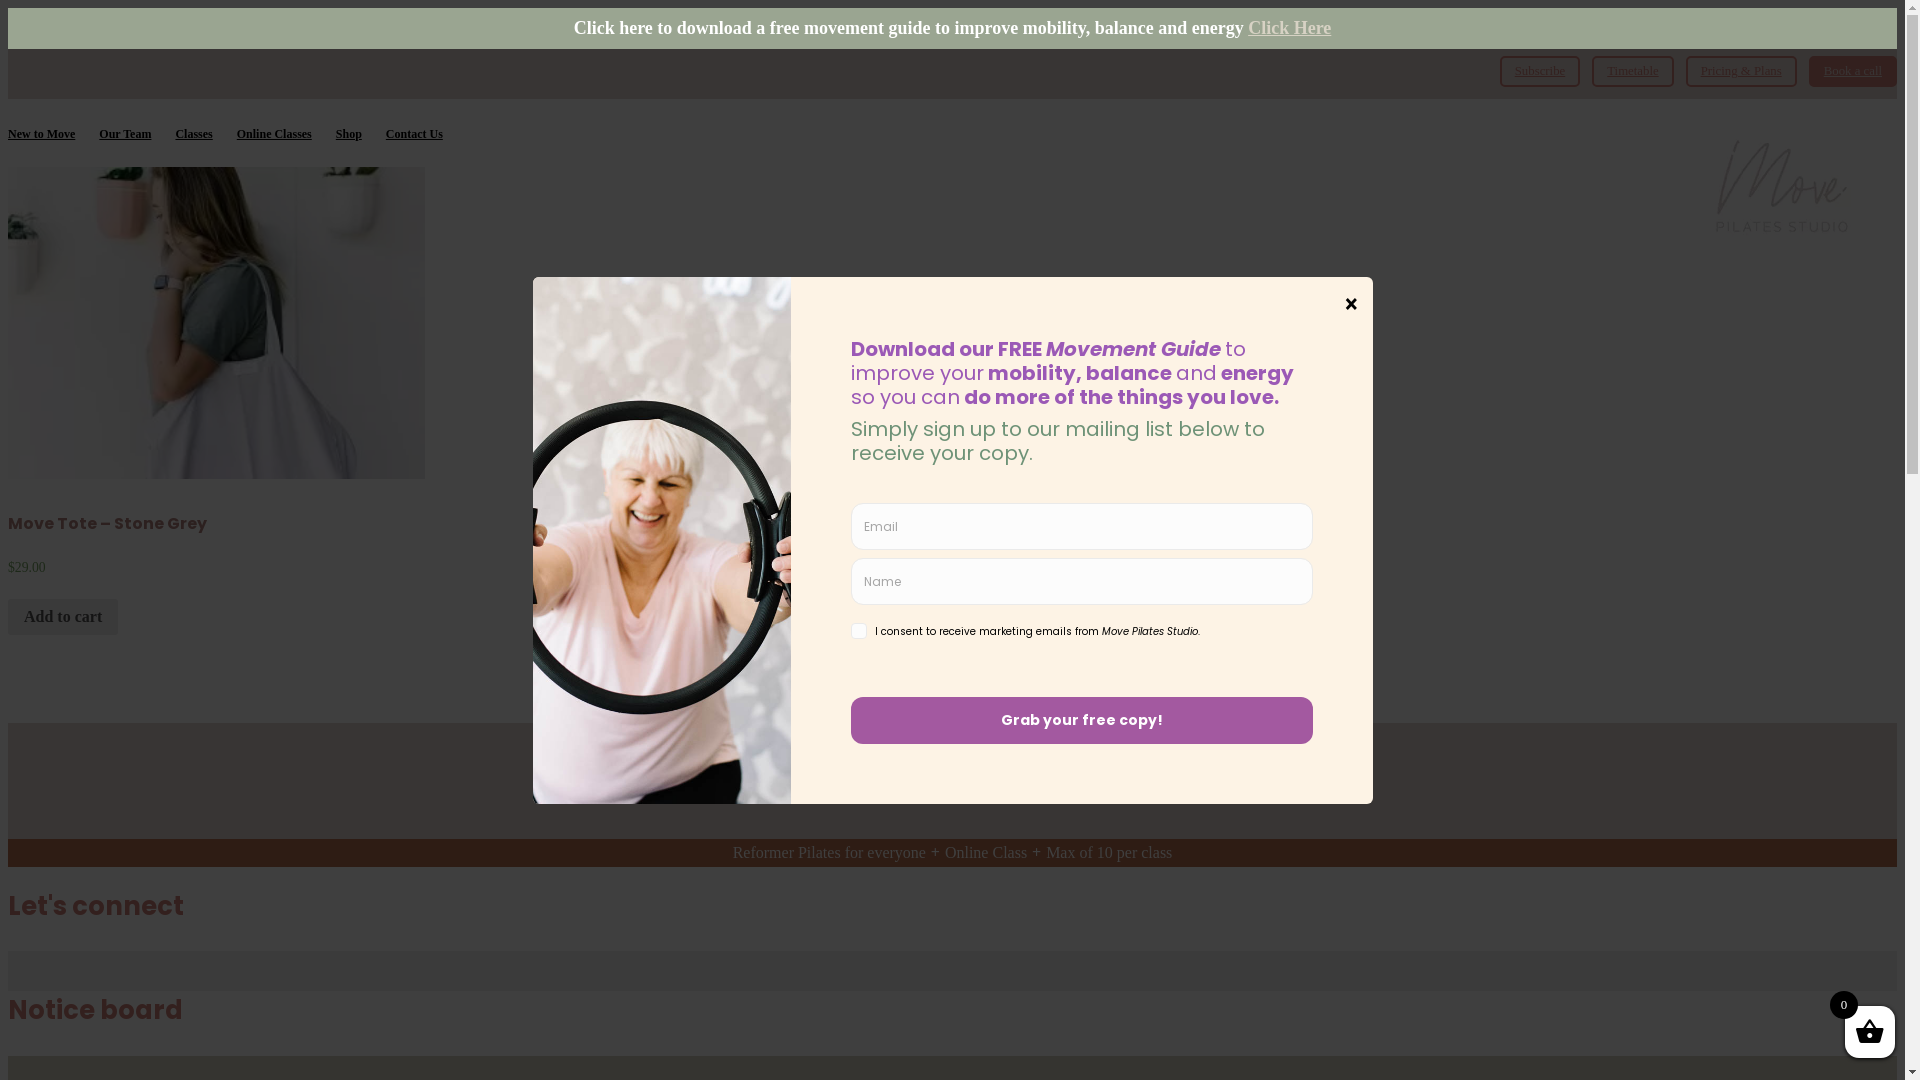 The width and height of the screenshot is (1920, 1080). What do you see at coordinates (42, 134) in the screenshot?
I see `New to Move` at bounding box center [42, 134].